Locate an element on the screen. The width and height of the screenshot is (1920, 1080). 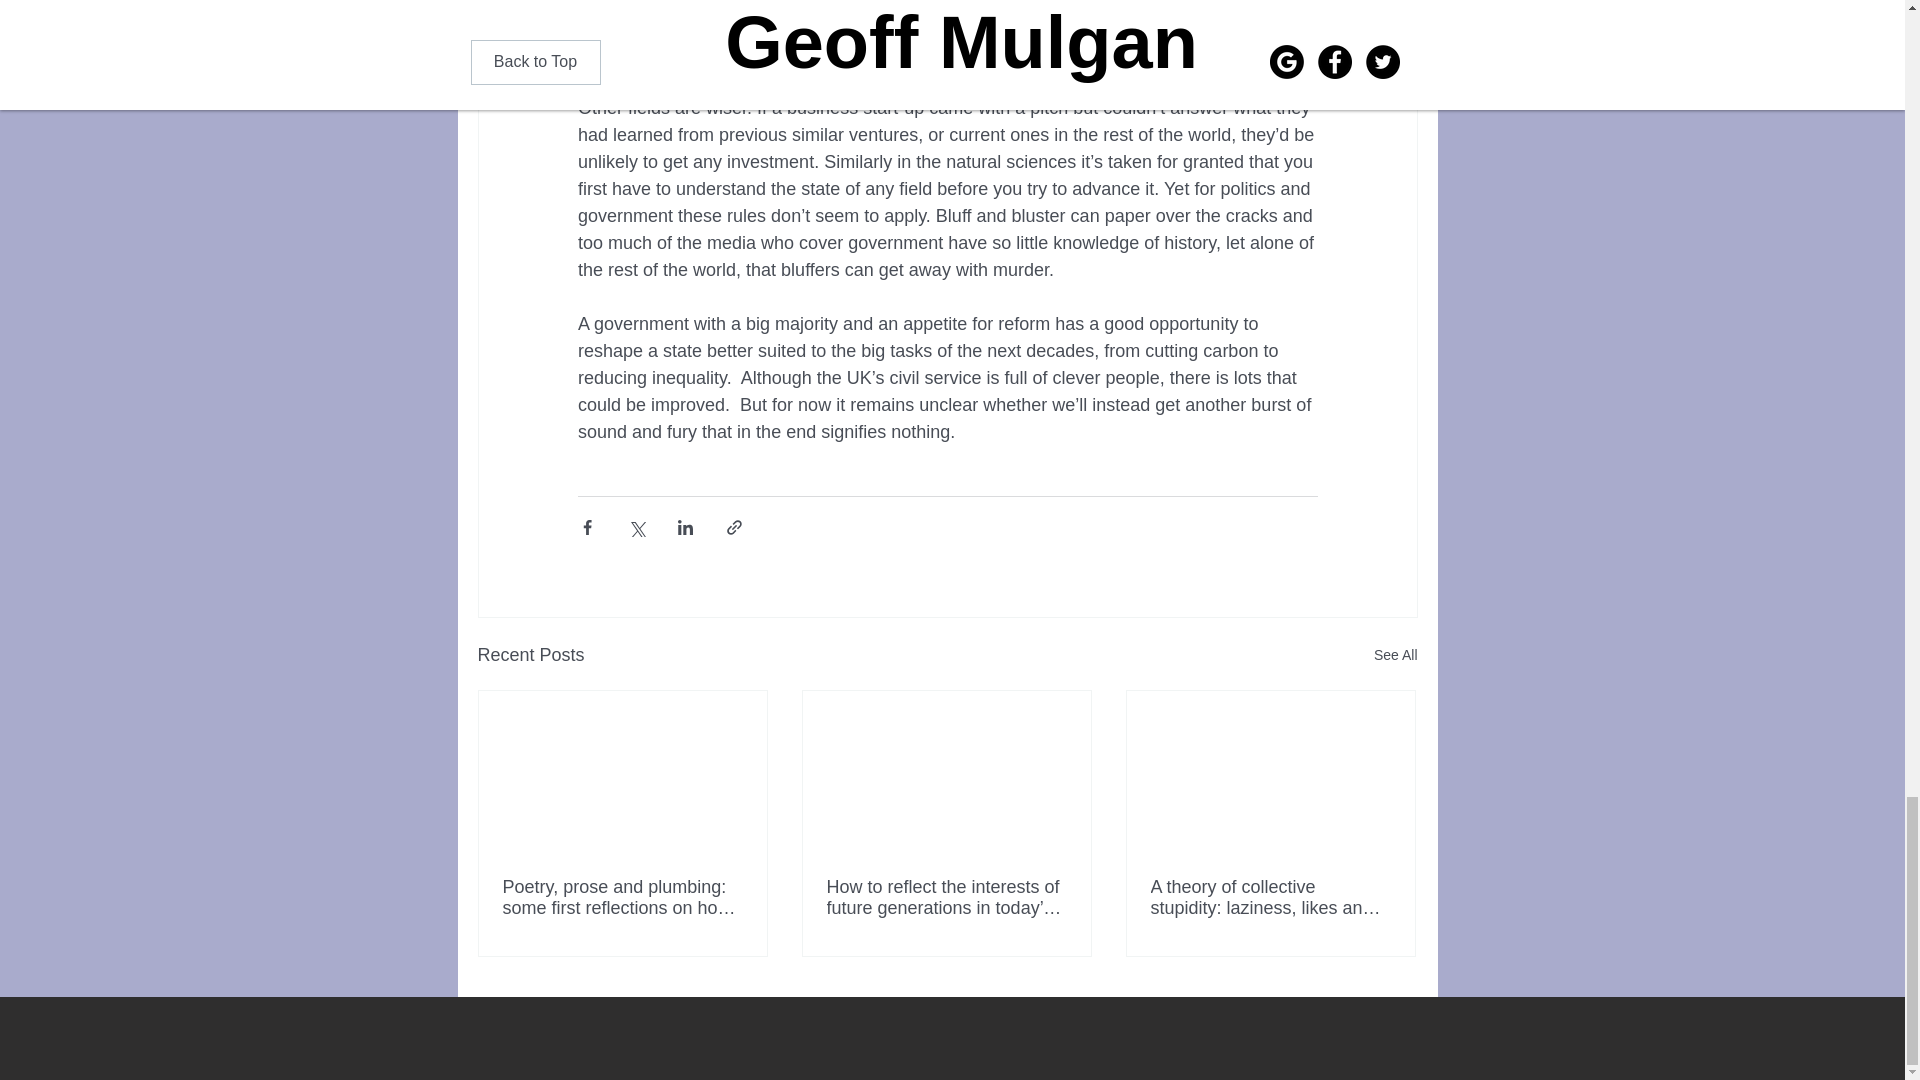
See All is located at coordinates (1396, 655).